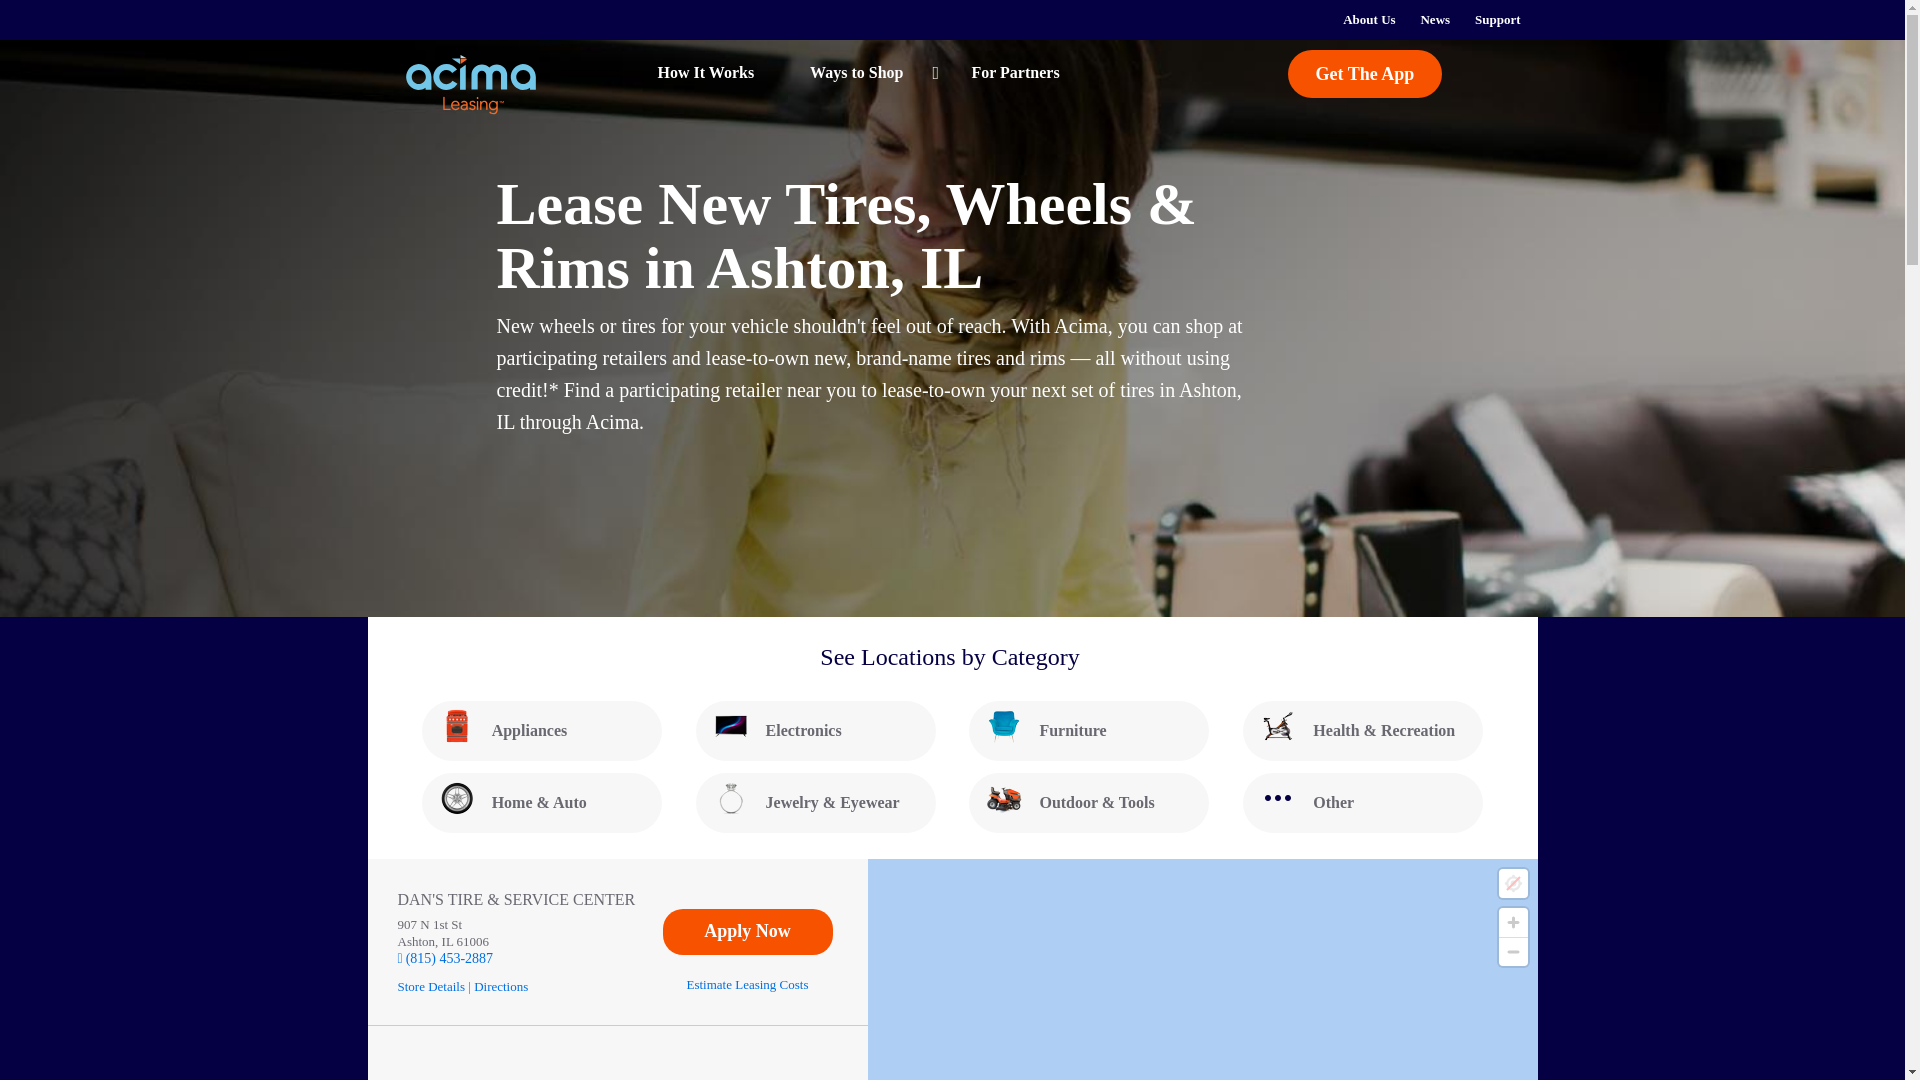 The image size is (1920, 1080). I want to click on Furniture, so click(1089, 730).